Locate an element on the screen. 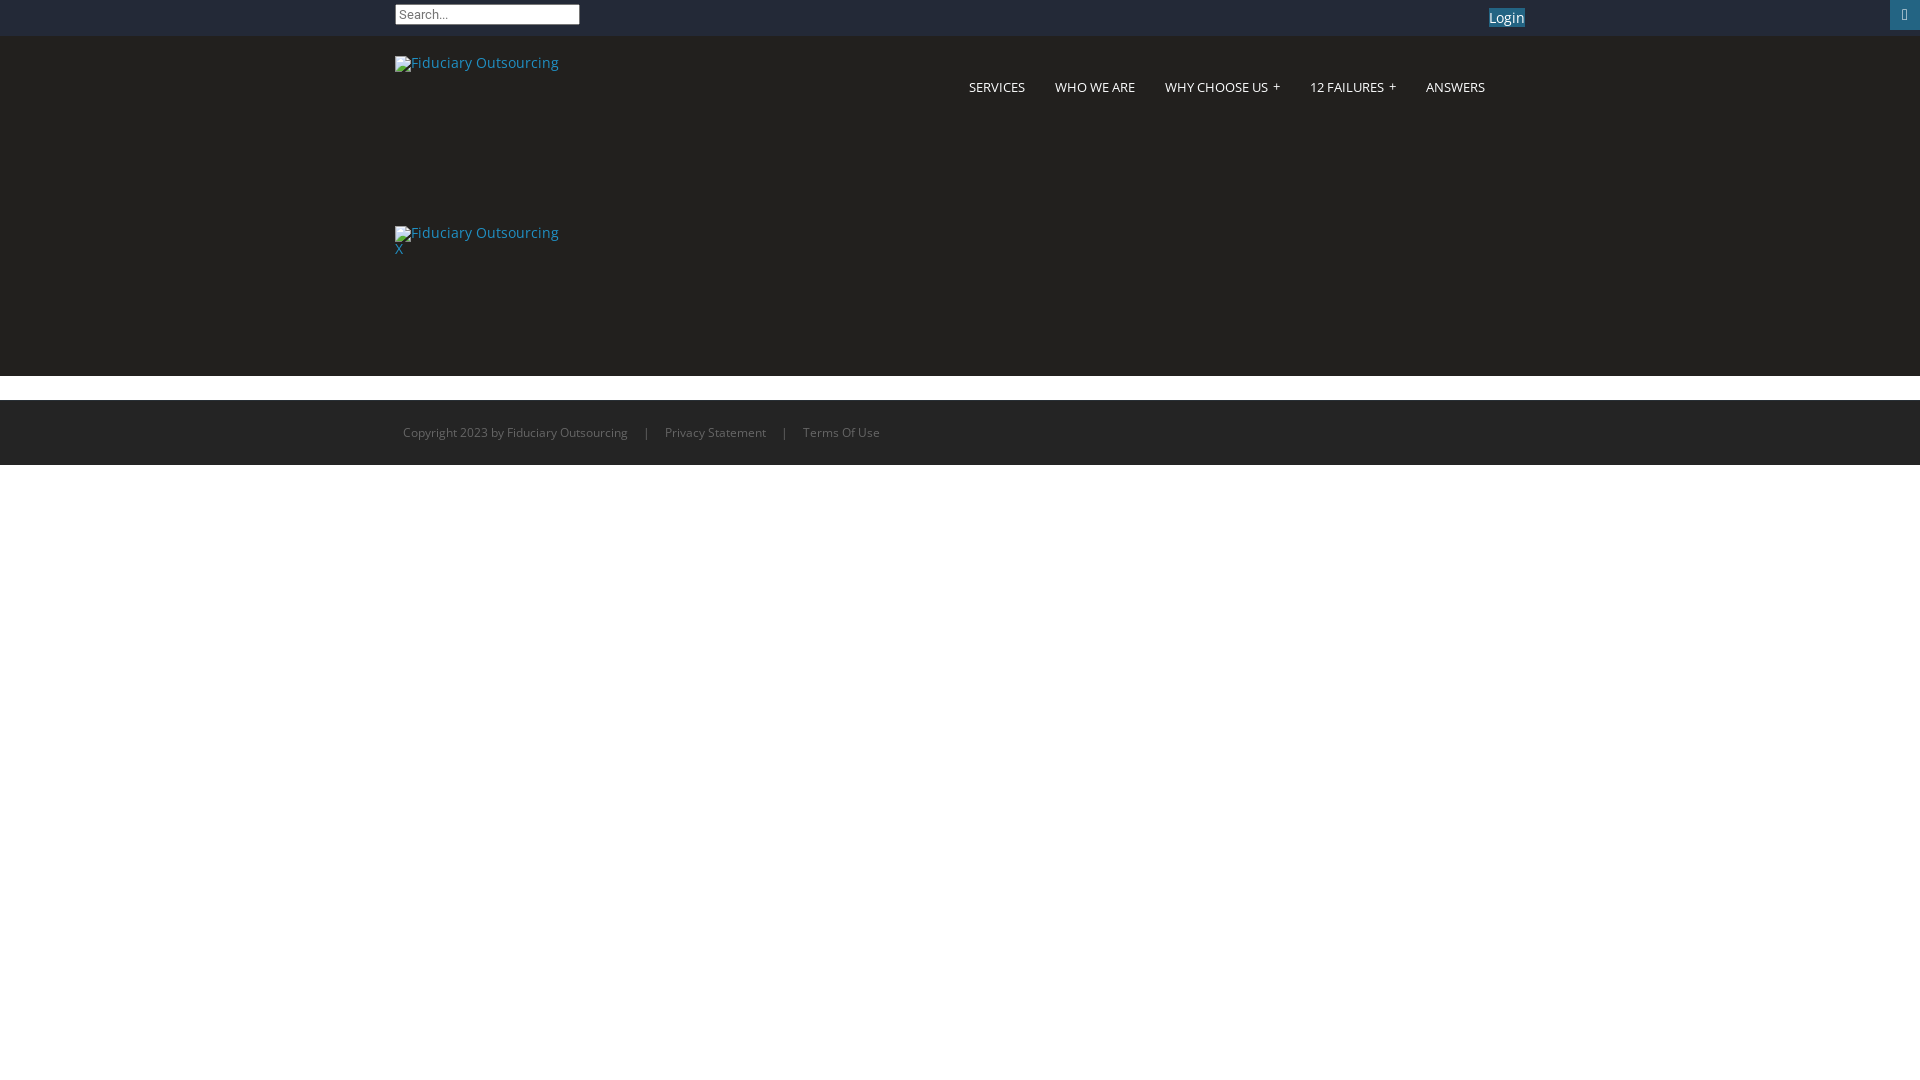 This screenshot has width=1920, height=1080. Login is located at coordinates (612, 150).